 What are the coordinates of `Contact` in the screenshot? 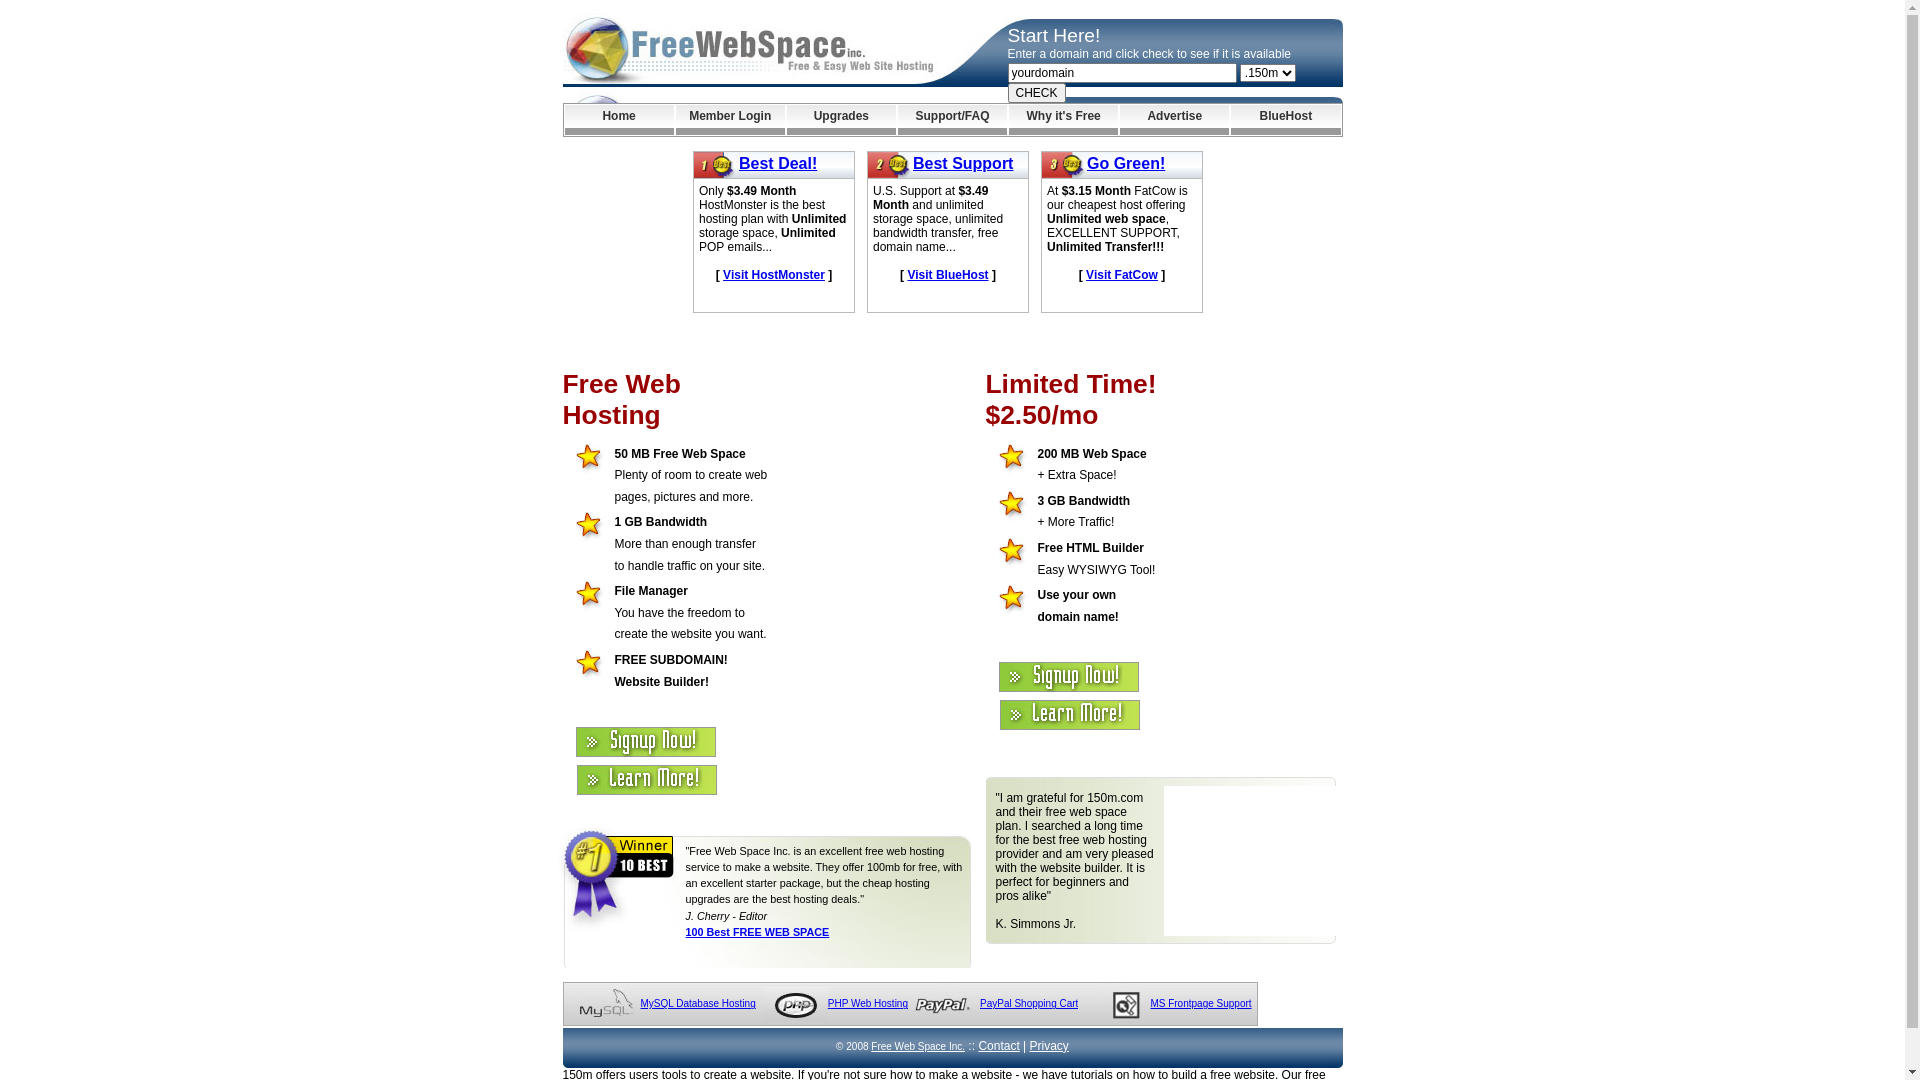 It's located at (998, 1046).